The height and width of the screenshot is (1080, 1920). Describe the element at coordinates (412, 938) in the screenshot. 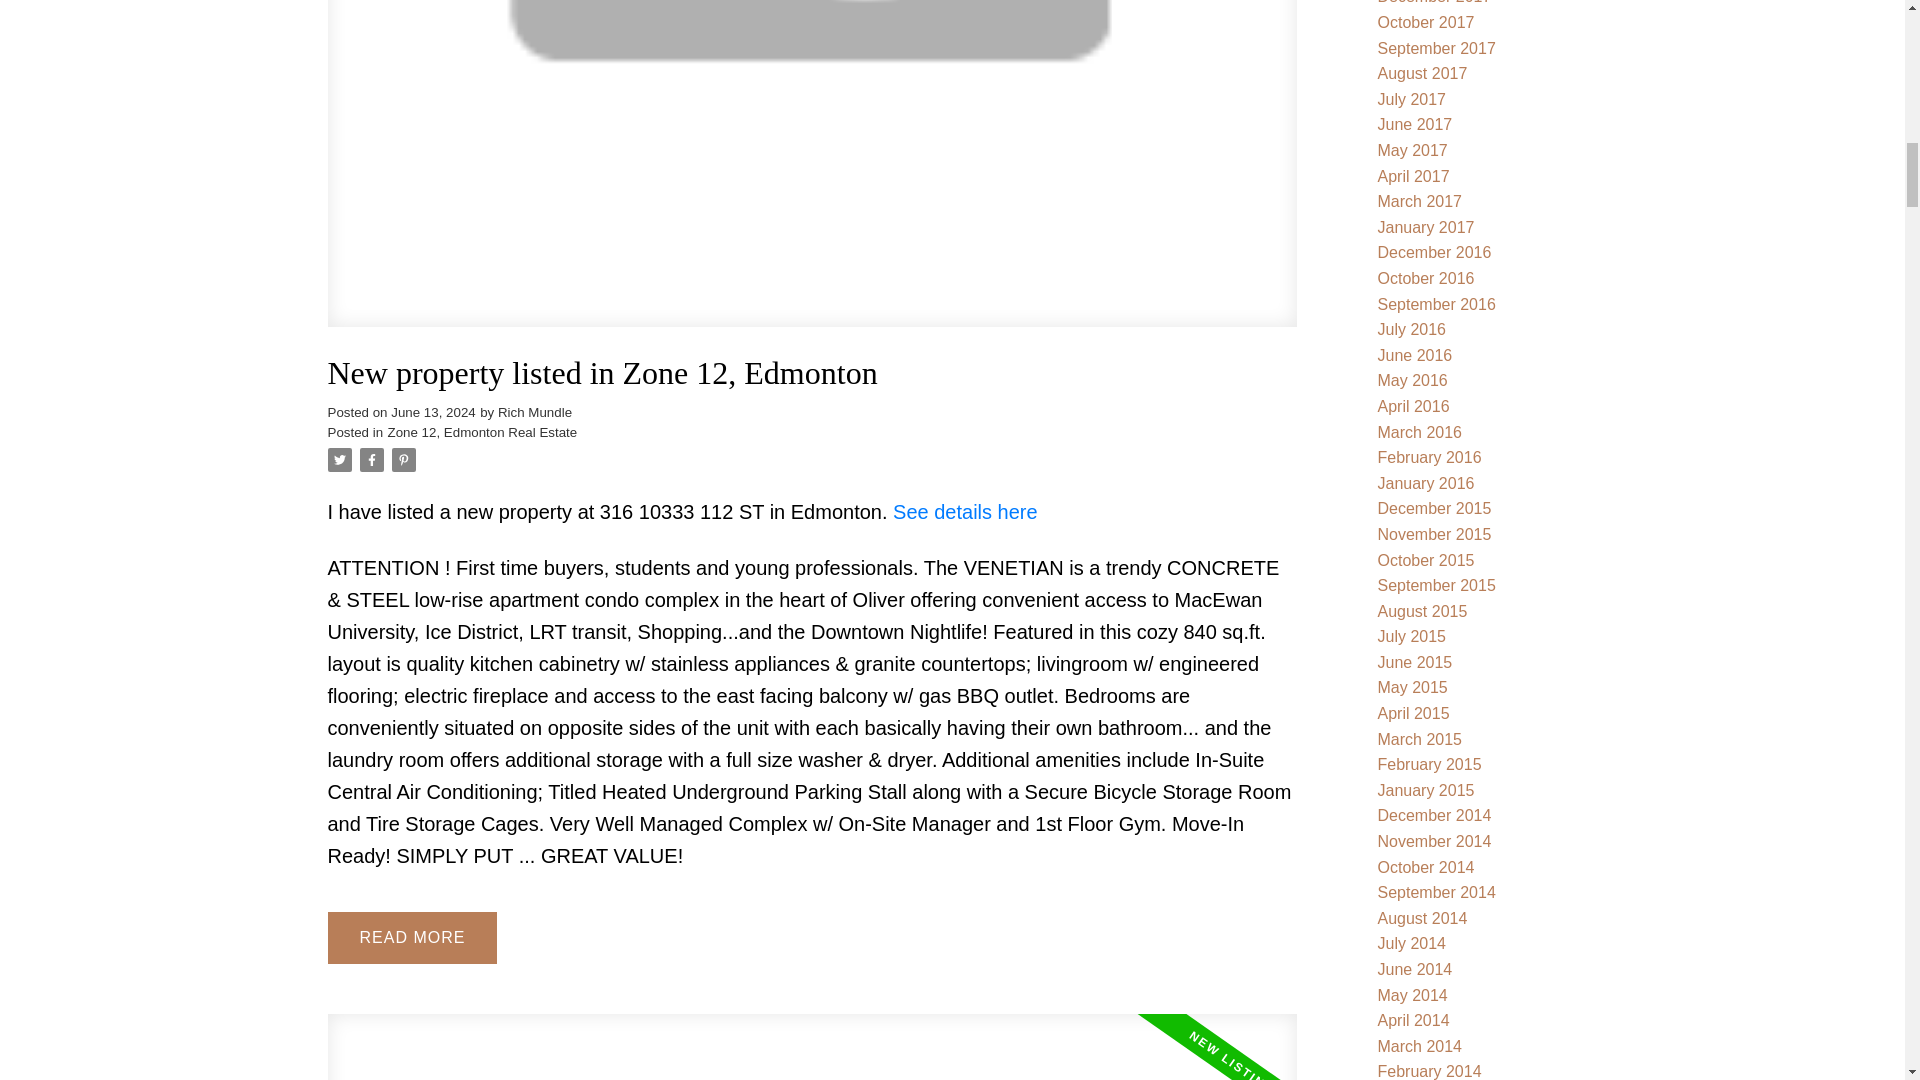

I see `READ` at that location.